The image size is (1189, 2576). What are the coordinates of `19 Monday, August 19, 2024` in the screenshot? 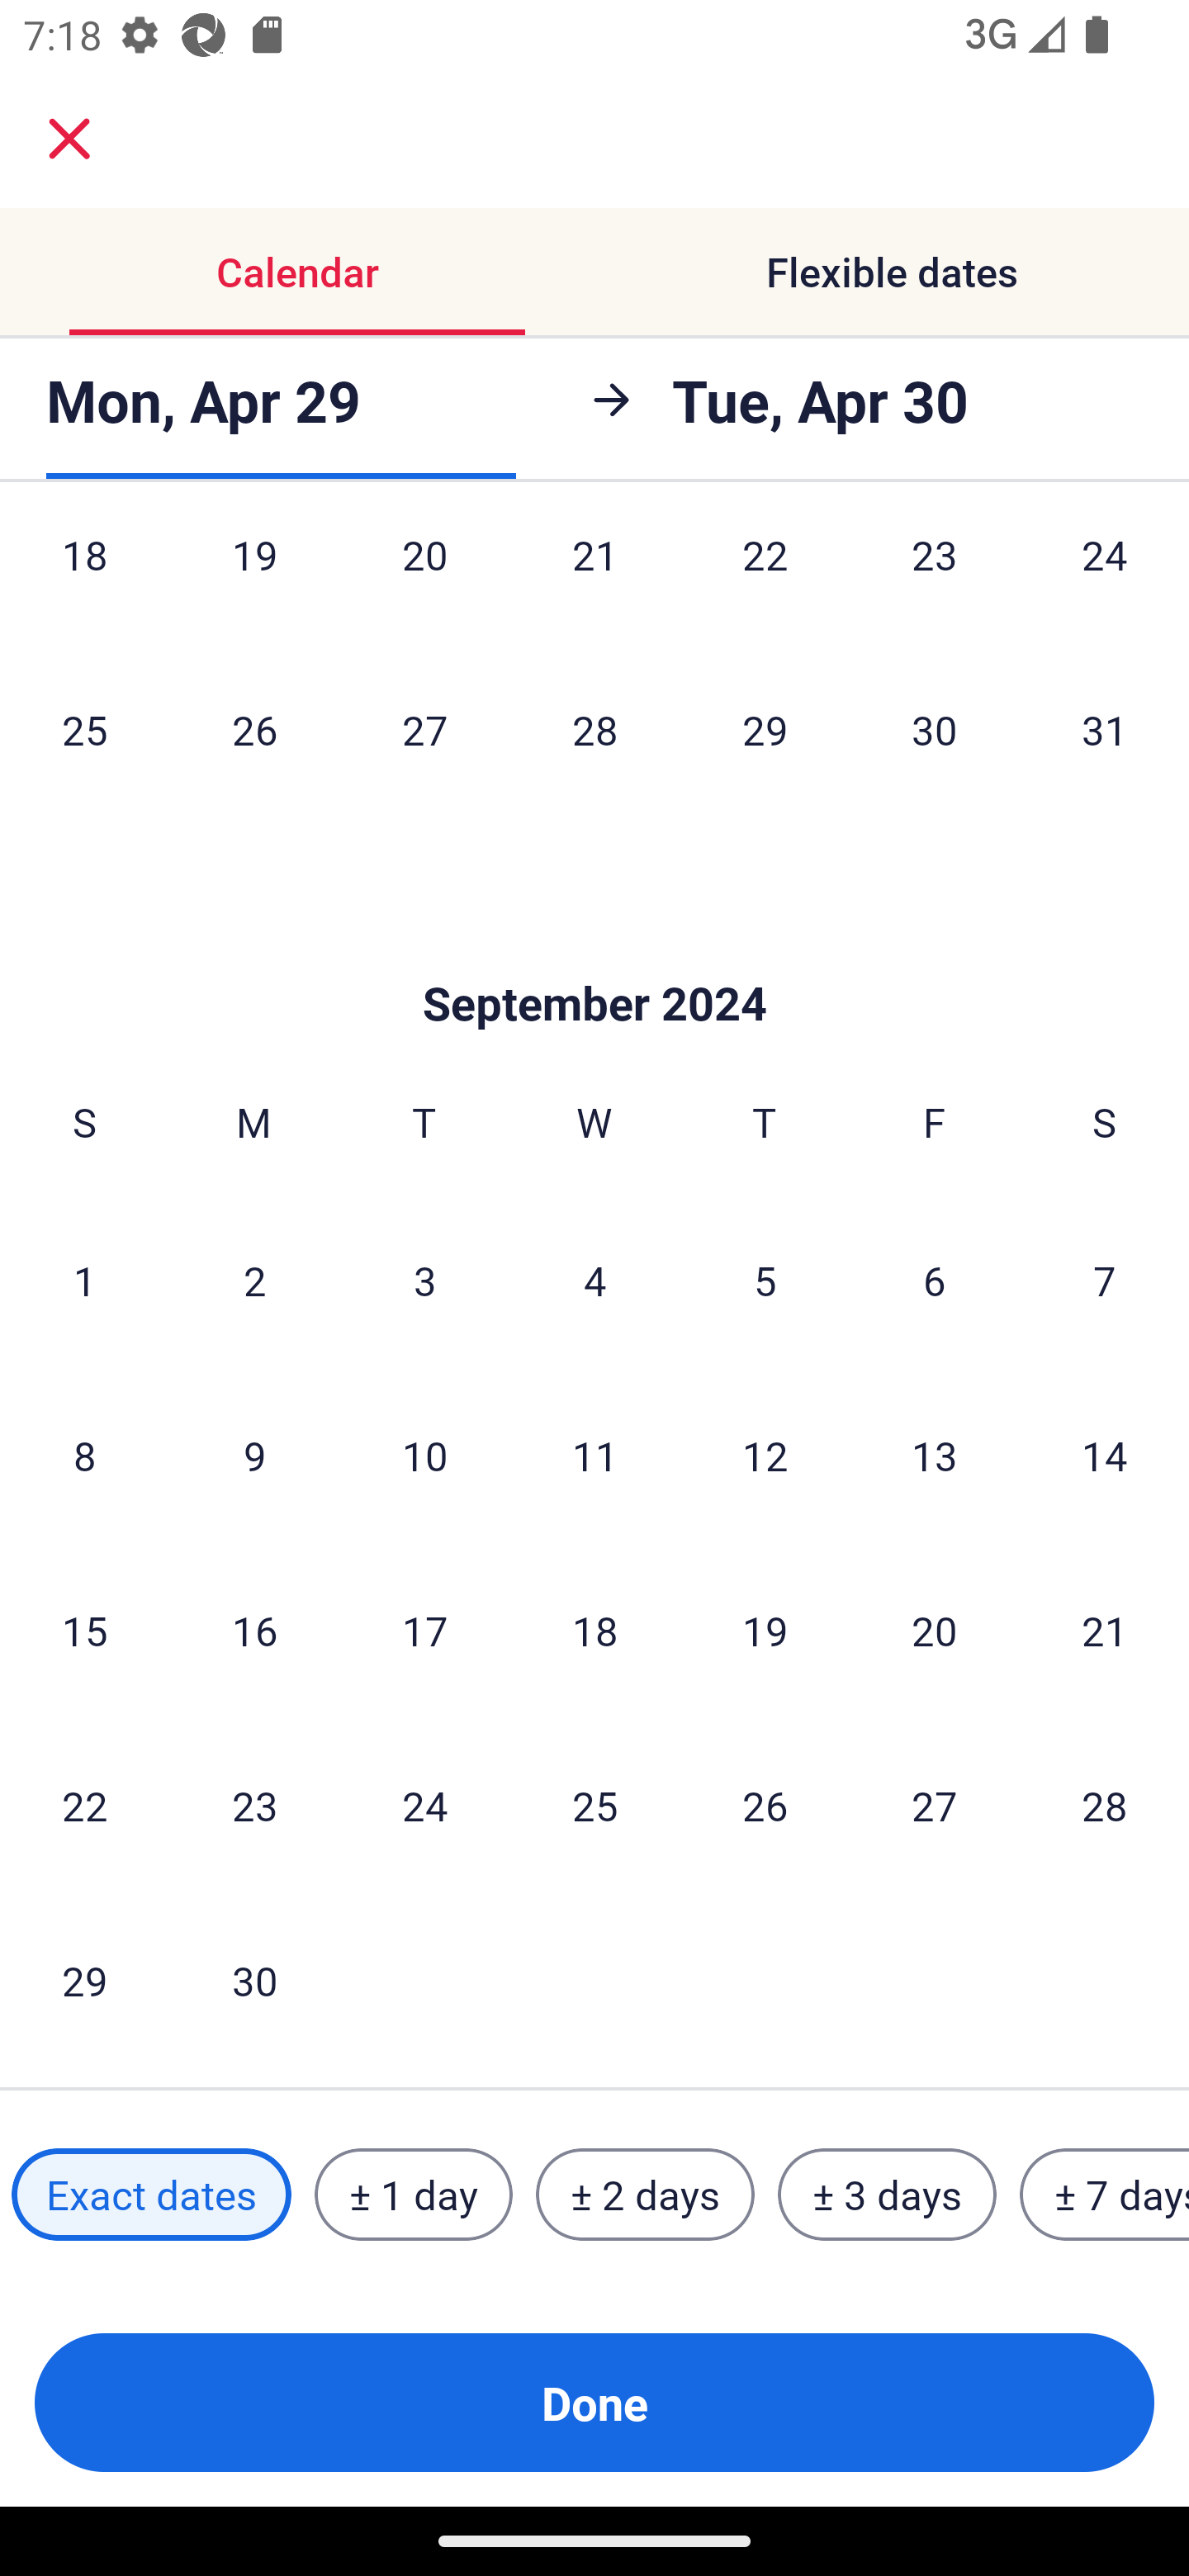 It's located at (254, 583).